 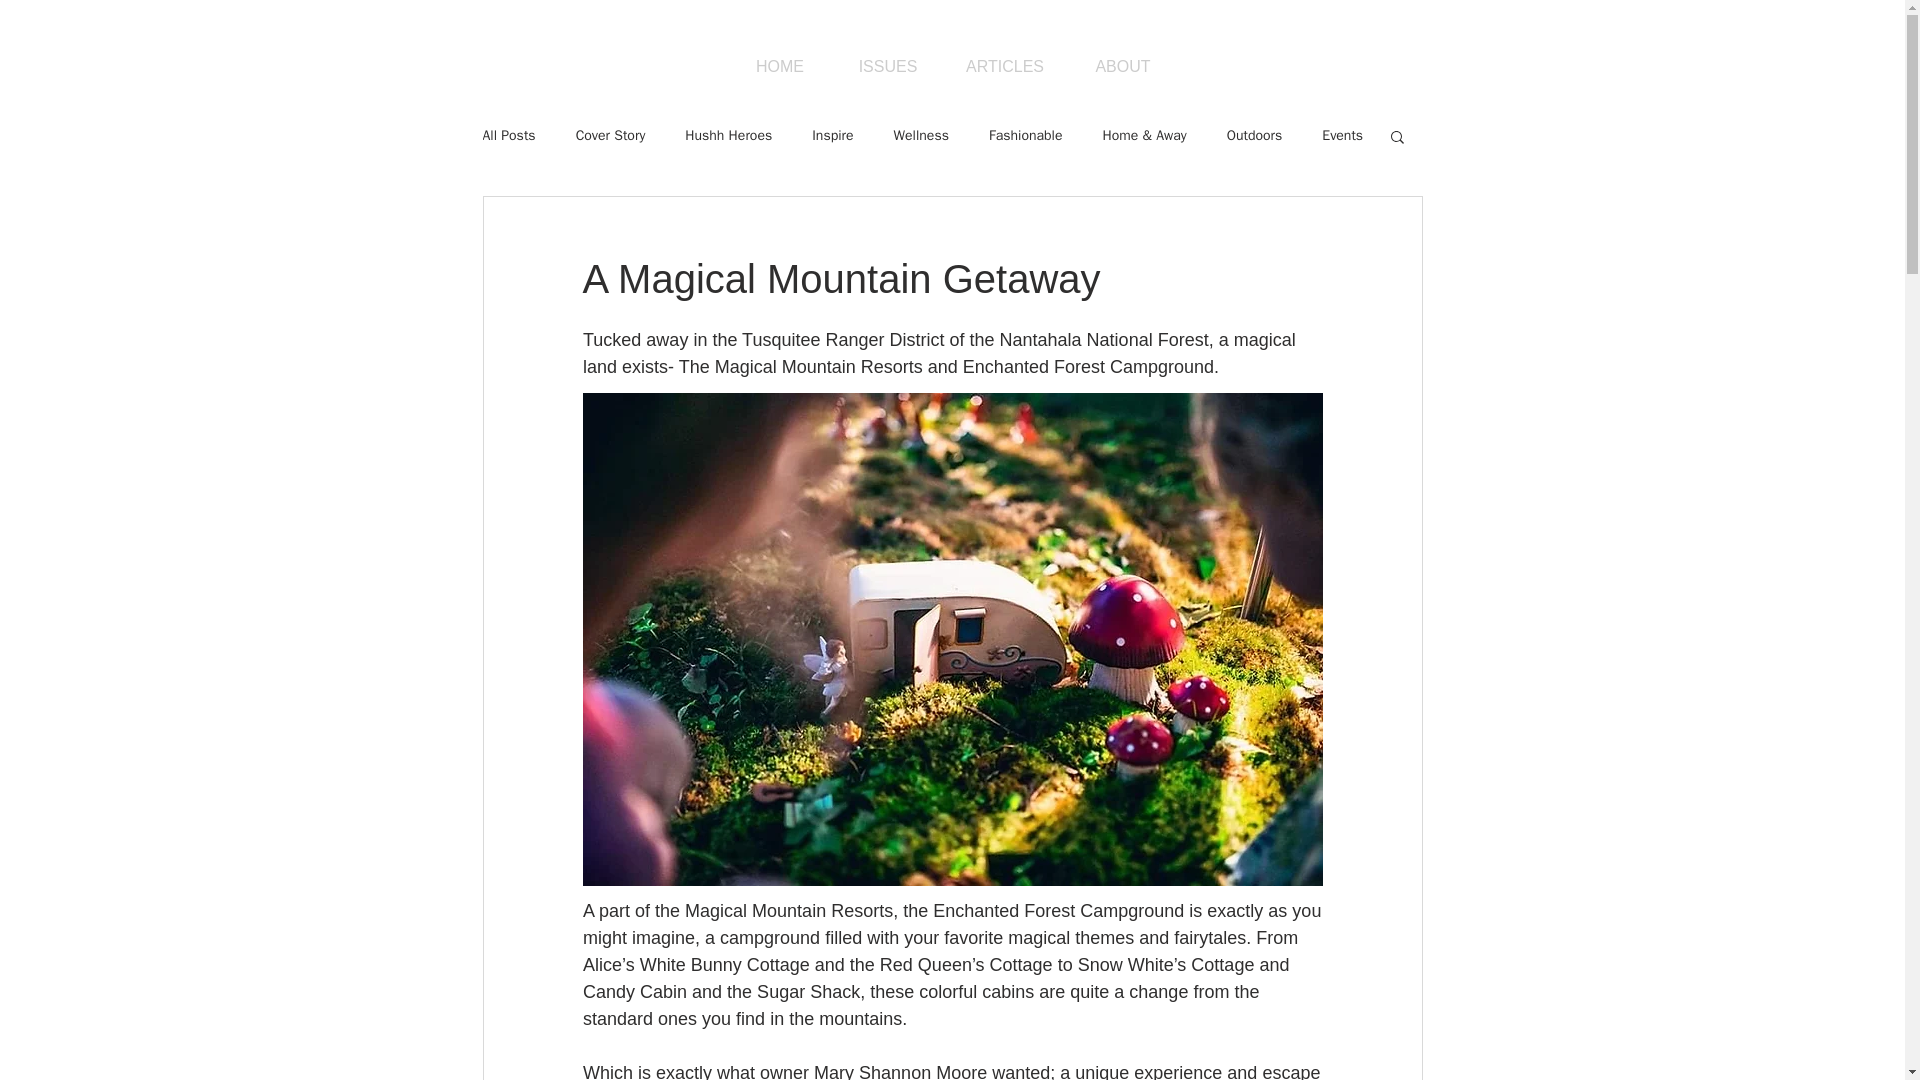 I want to click on Wellness, so click(x=921, y=136).